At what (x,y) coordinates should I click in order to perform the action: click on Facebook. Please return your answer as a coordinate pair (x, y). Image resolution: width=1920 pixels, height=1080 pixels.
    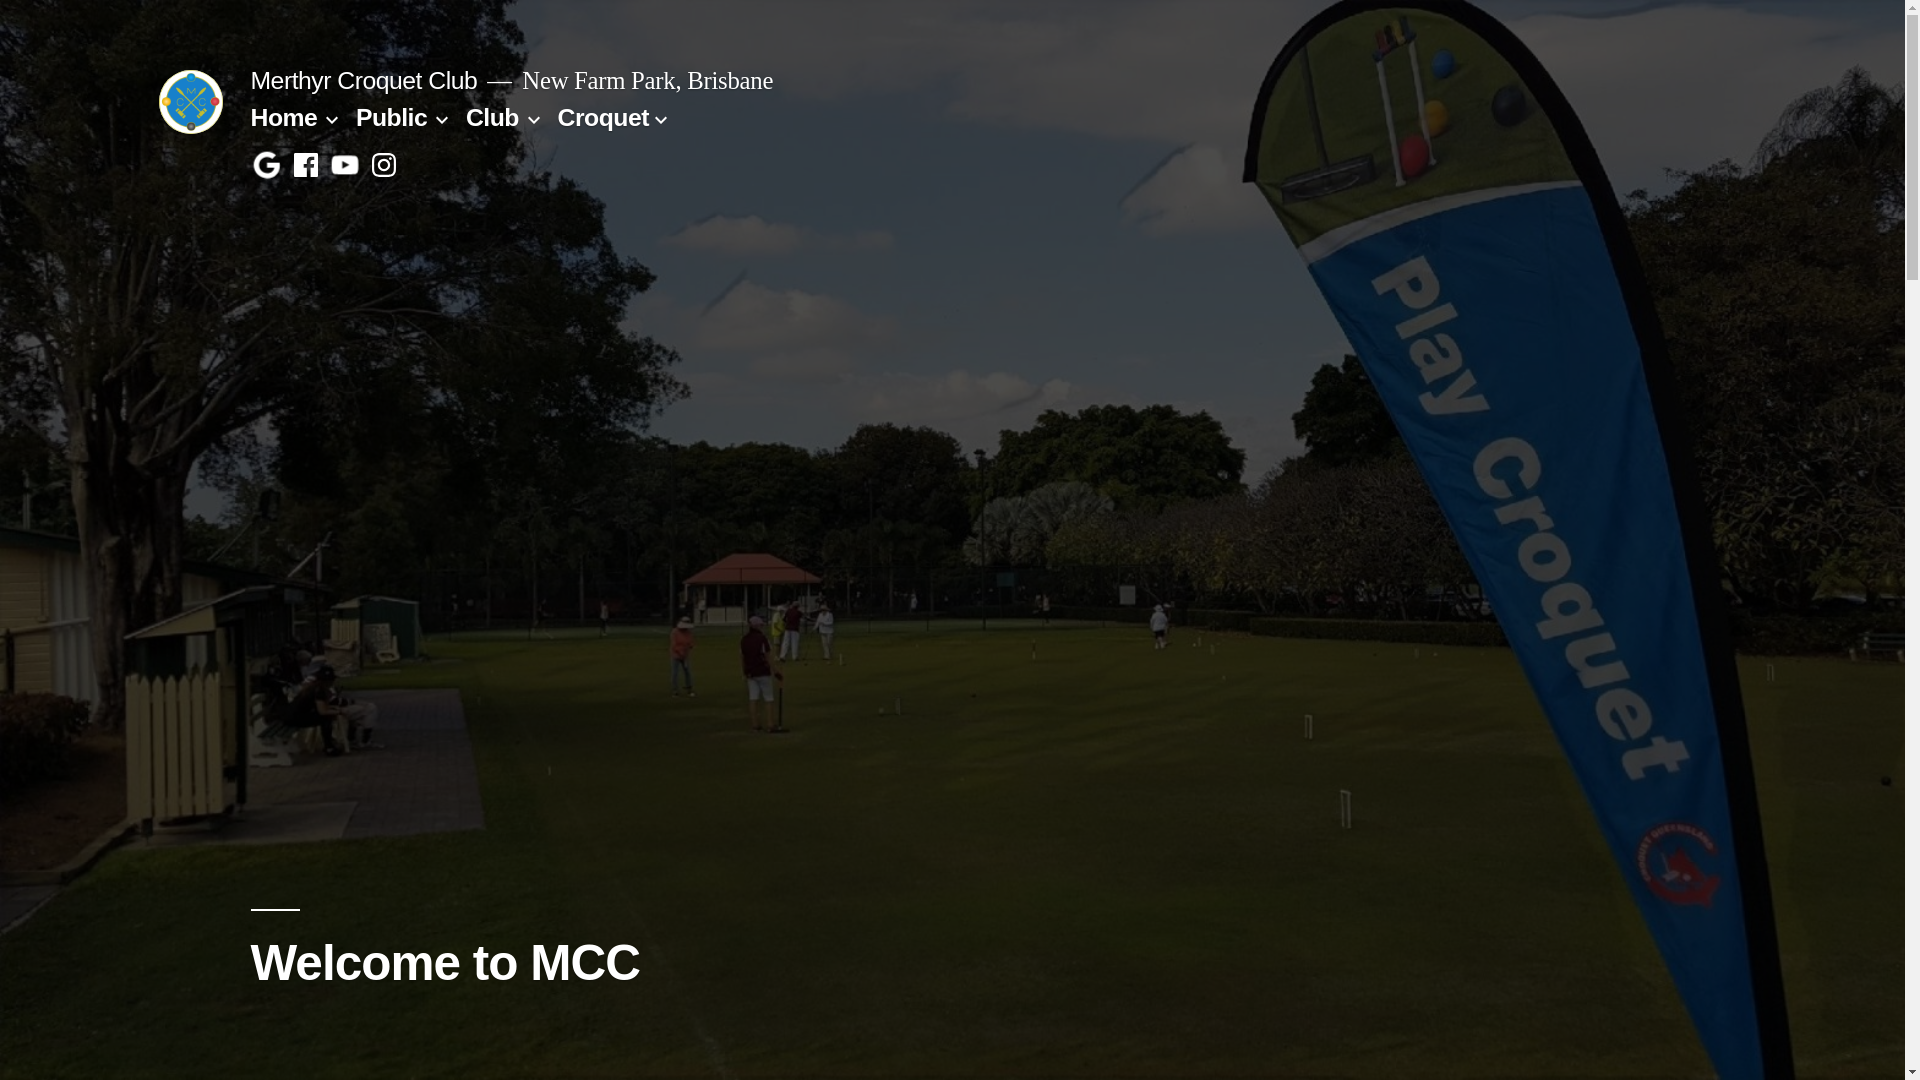
    Looking at the image, I should click on (306, 166).